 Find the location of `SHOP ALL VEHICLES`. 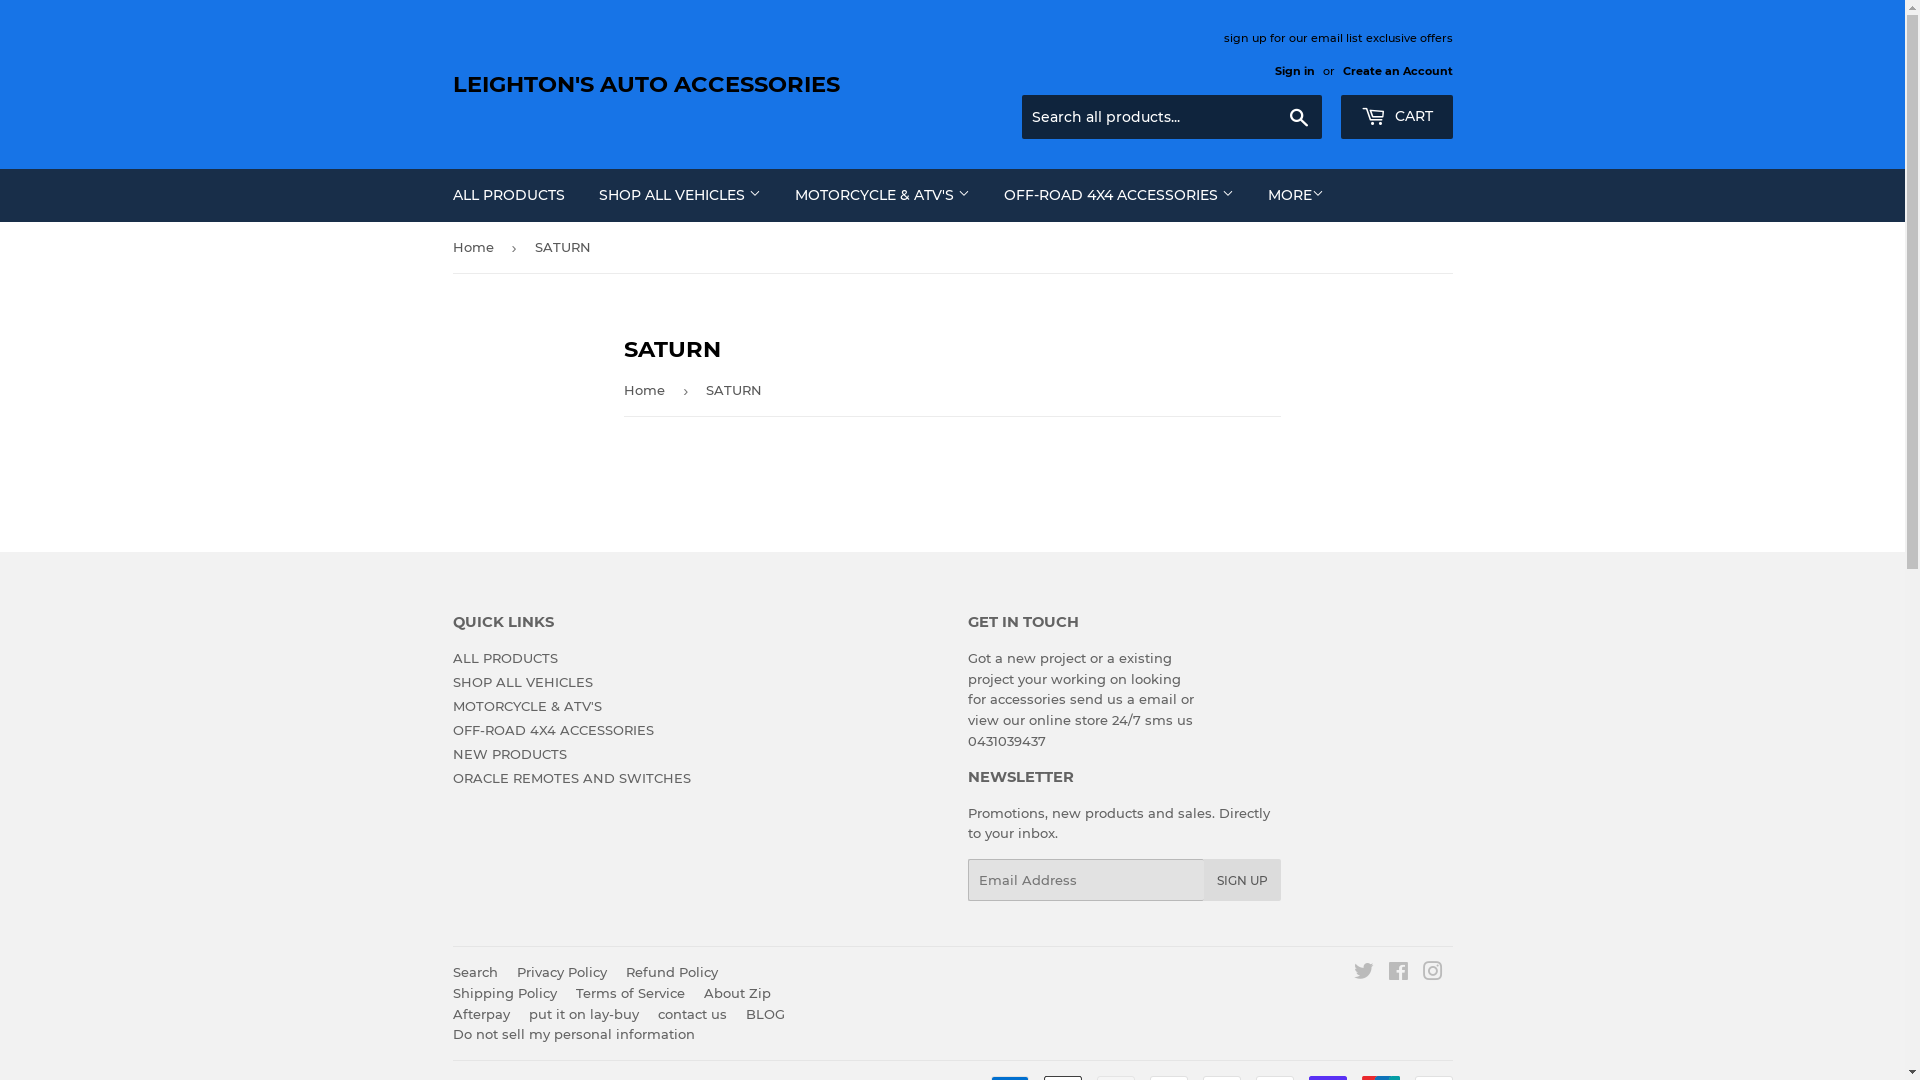

SHOP ALL VEHICLES is located at coordinates (680, 195).